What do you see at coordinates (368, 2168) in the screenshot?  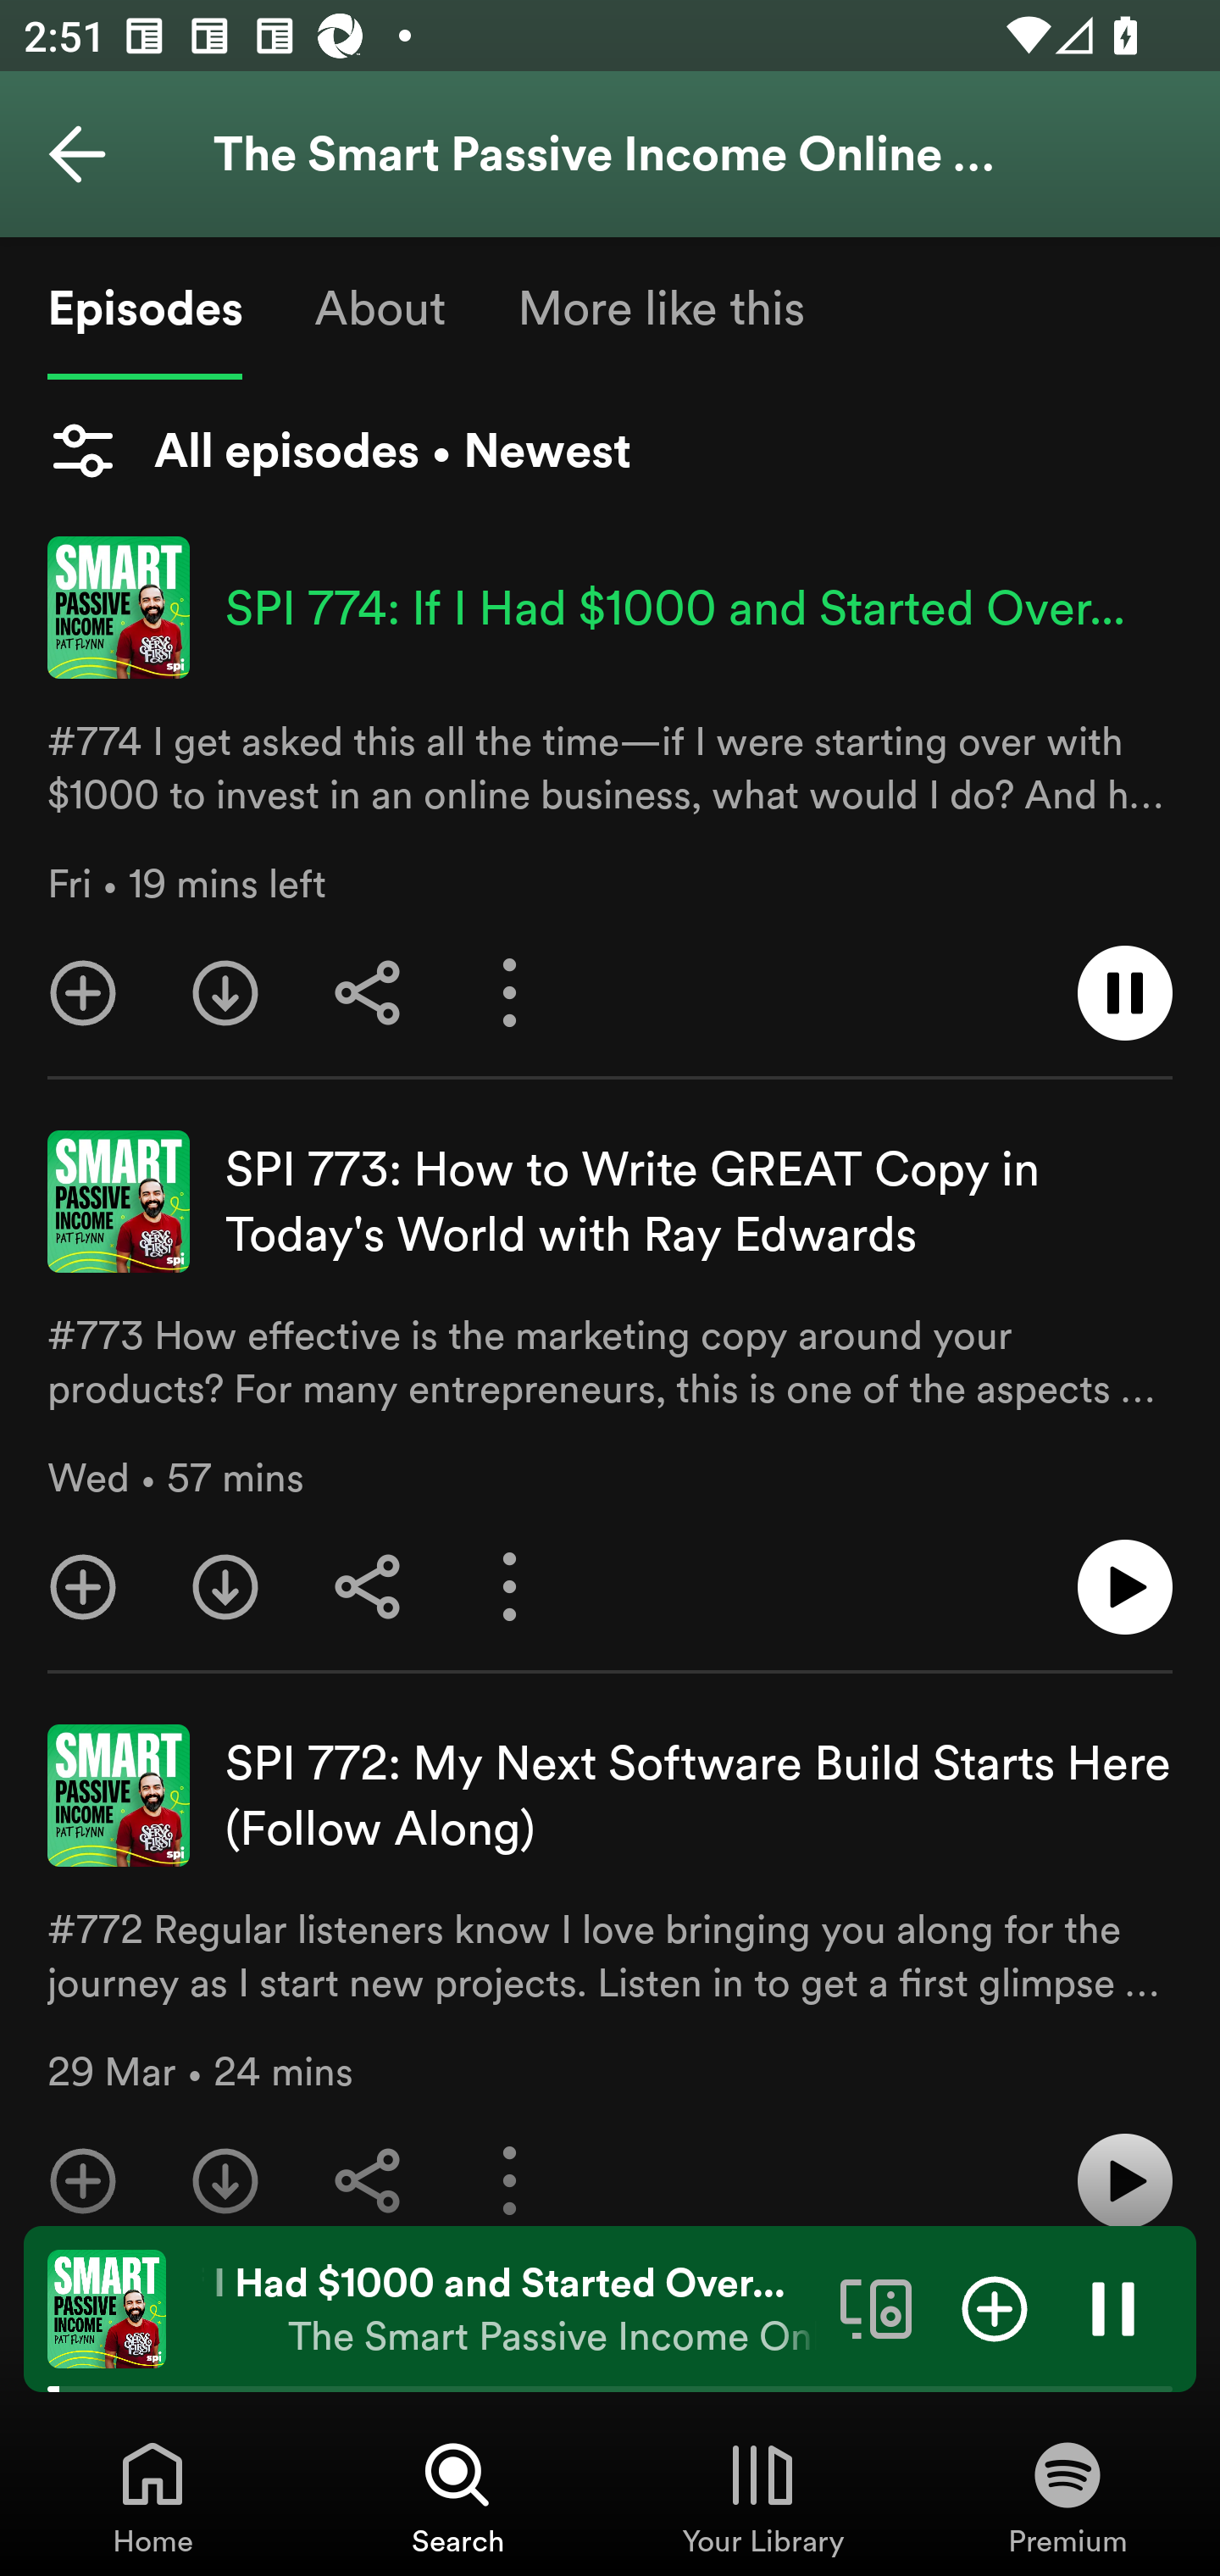 I see `Share` at bounding box center [368, 2168].